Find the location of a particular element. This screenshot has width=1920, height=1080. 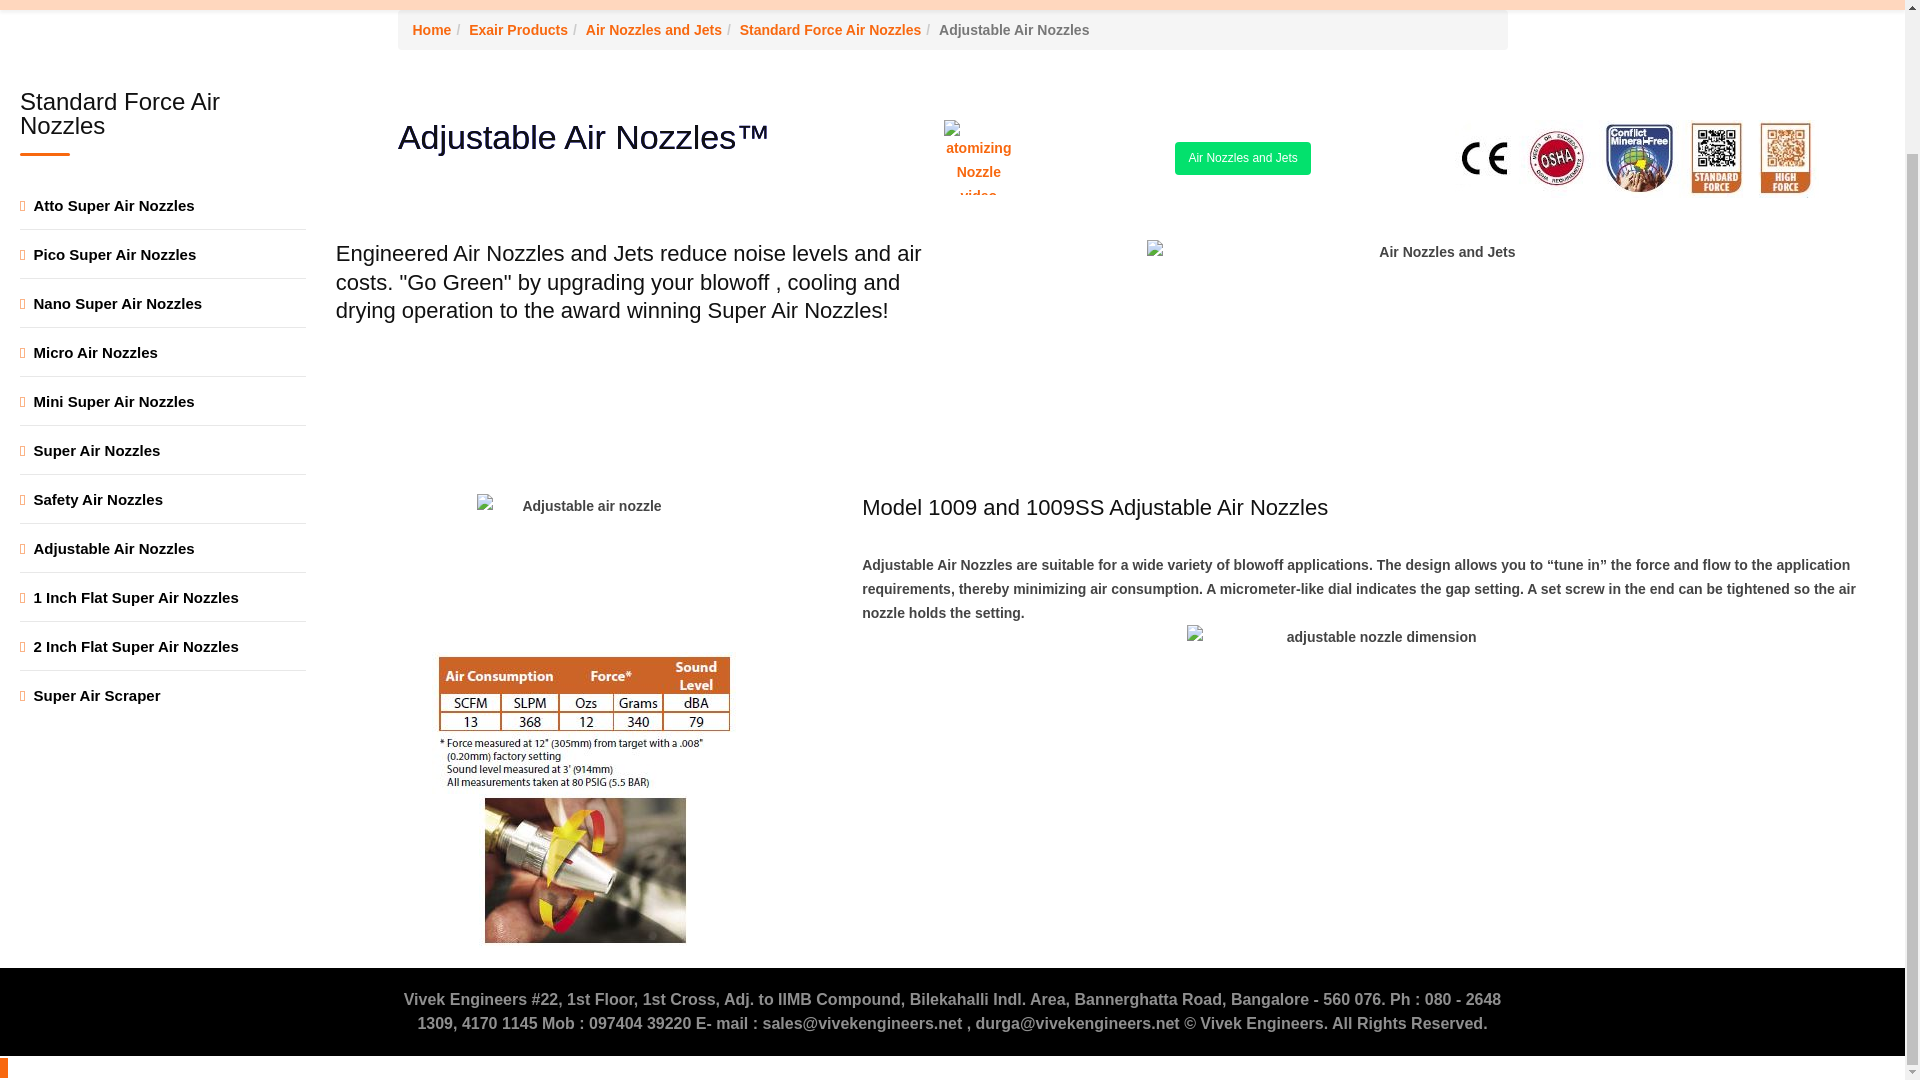

Exair Products is located at coordinates (661, 4).